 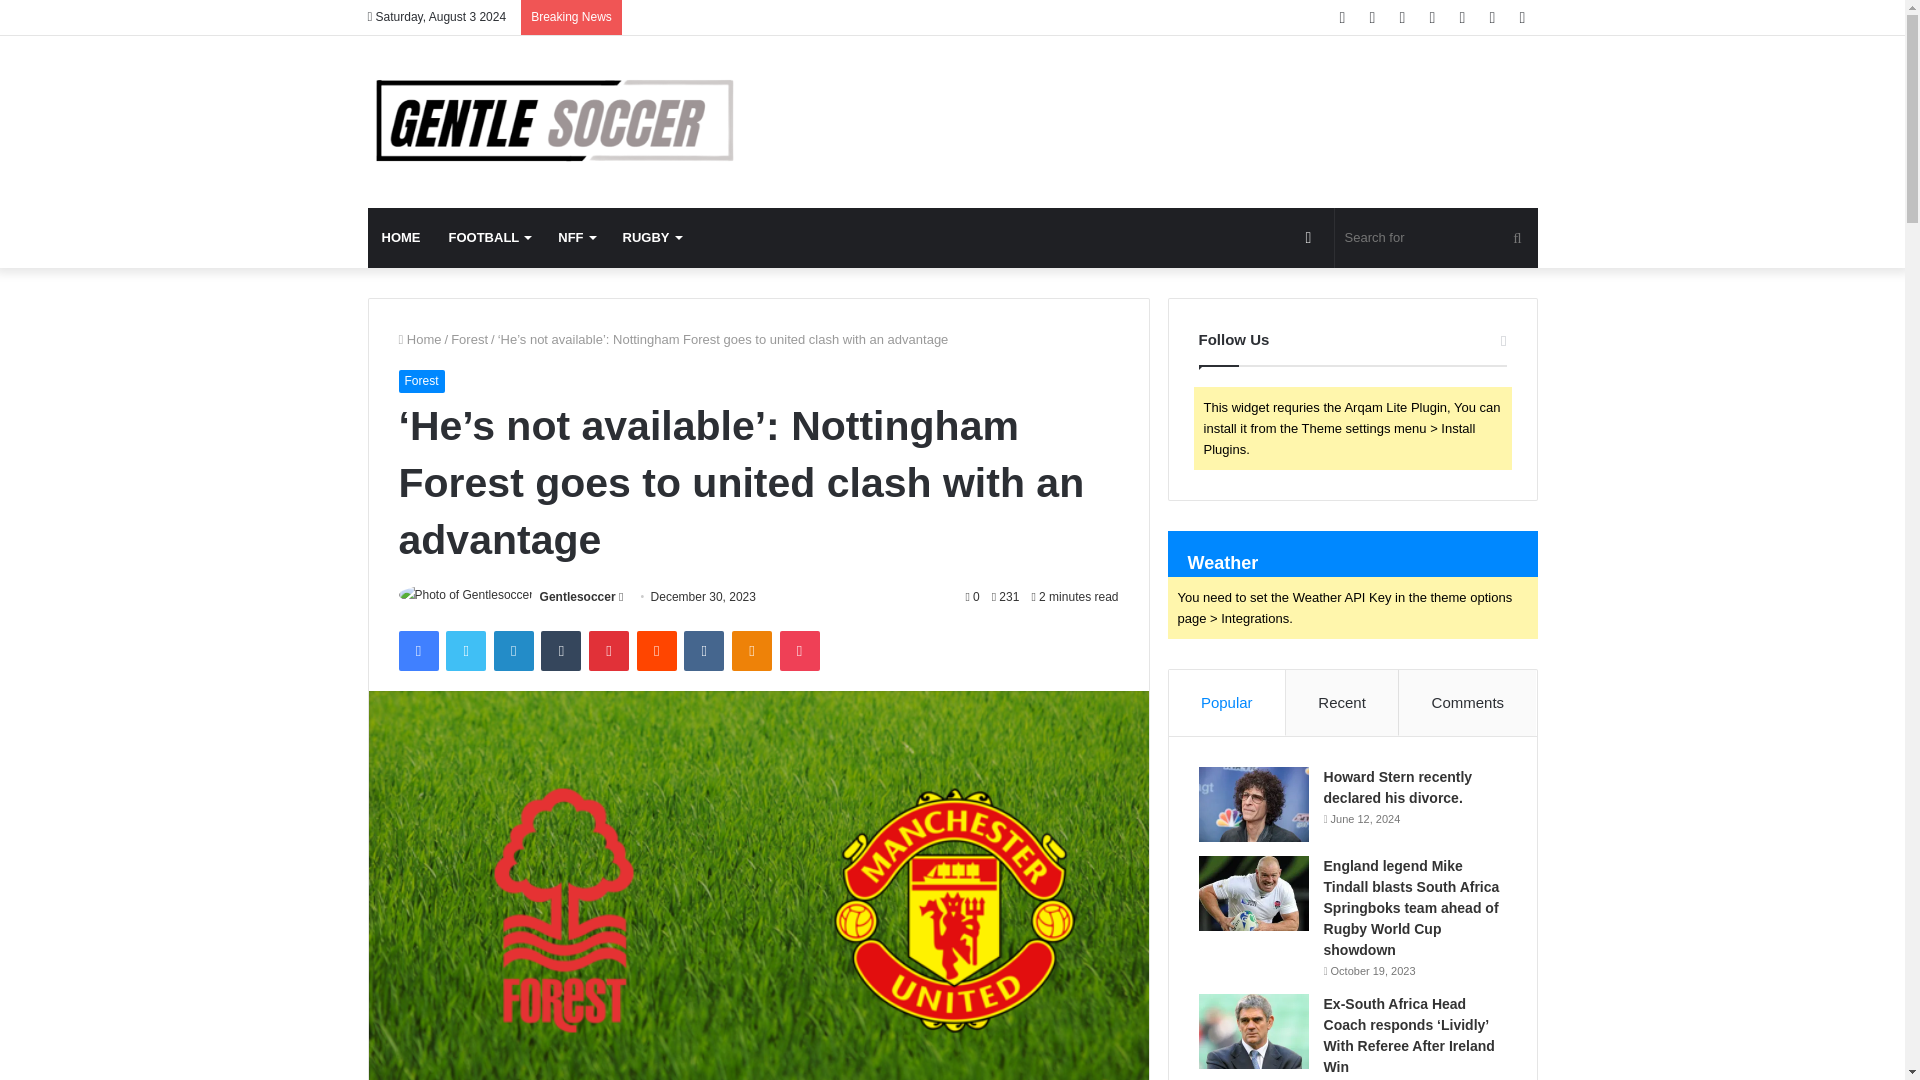 I want to click on FOOTBALL, so click(x=488, y=238).